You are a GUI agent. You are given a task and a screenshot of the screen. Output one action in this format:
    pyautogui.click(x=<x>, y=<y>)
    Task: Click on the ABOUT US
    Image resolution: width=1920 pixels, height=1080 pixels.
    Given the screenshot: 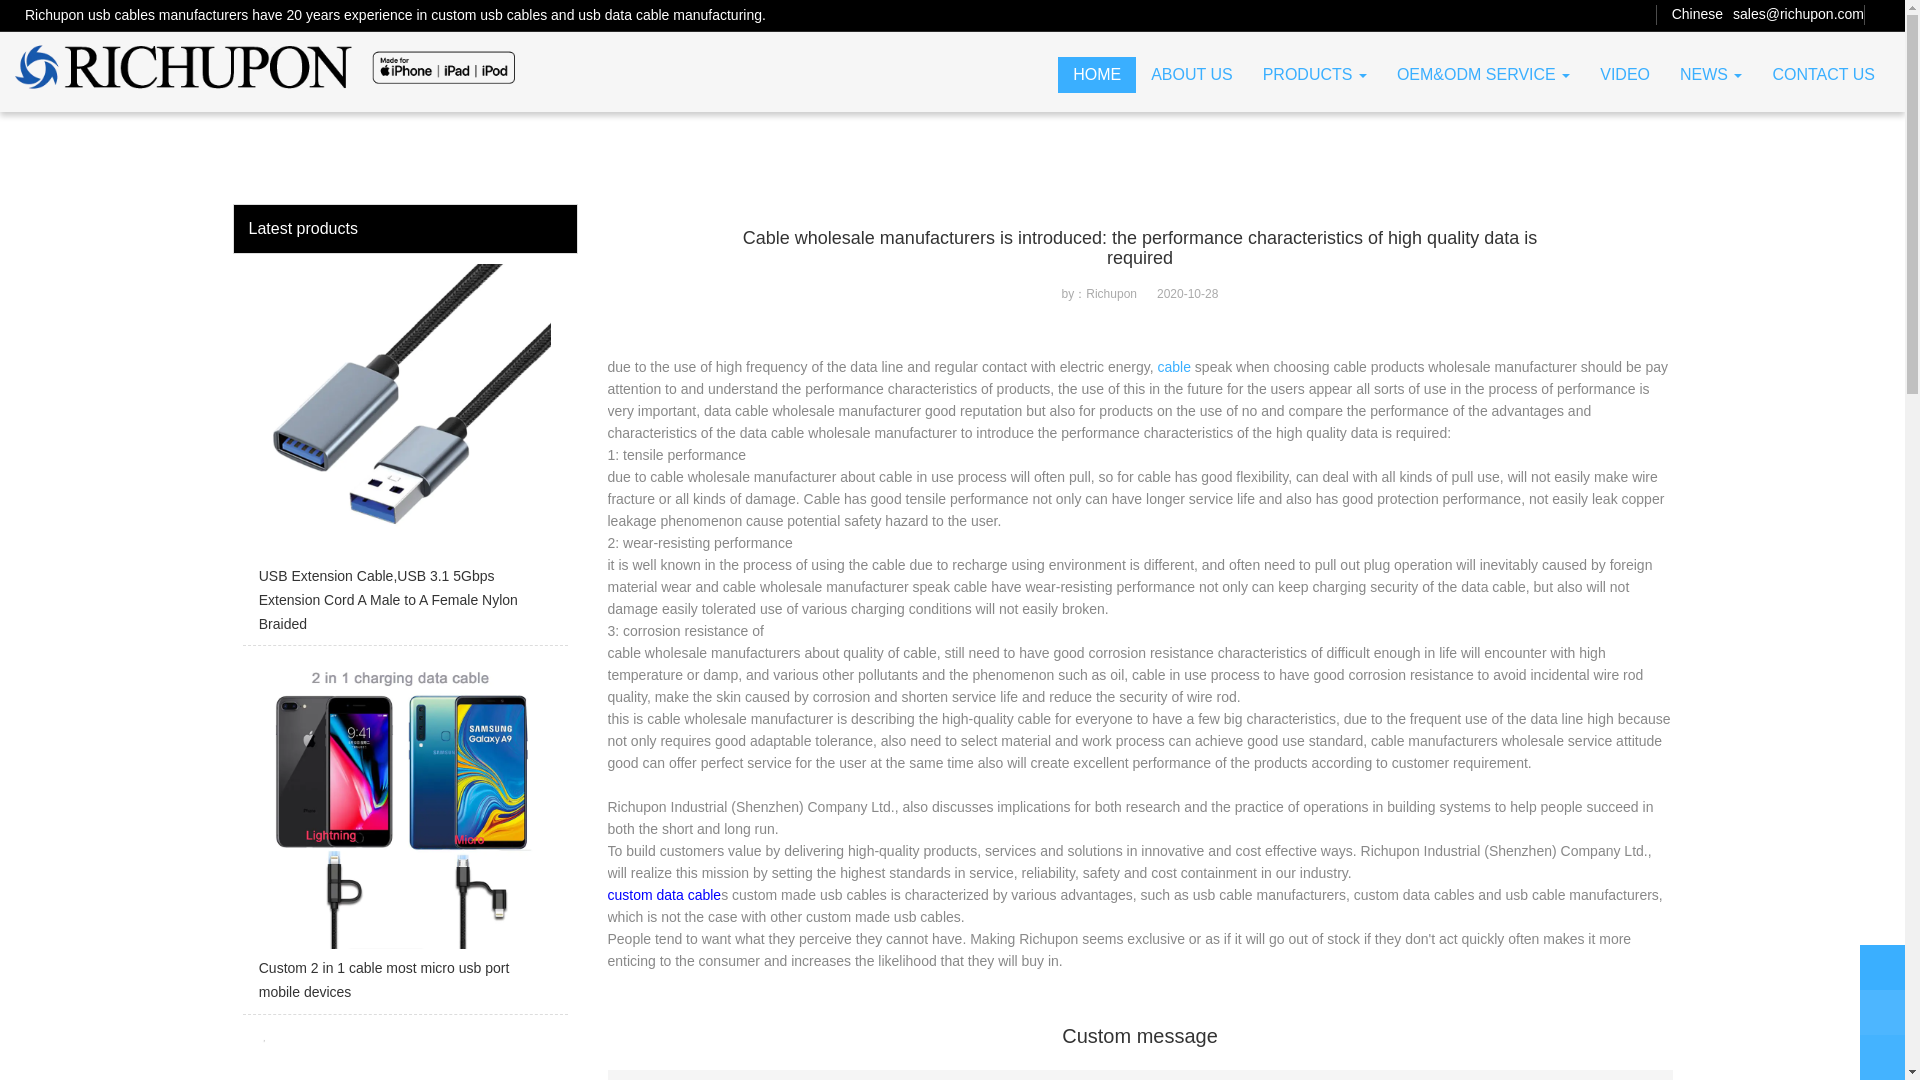 What is the action you would take?
    pyautogui.click(x=1192, y=74)
    